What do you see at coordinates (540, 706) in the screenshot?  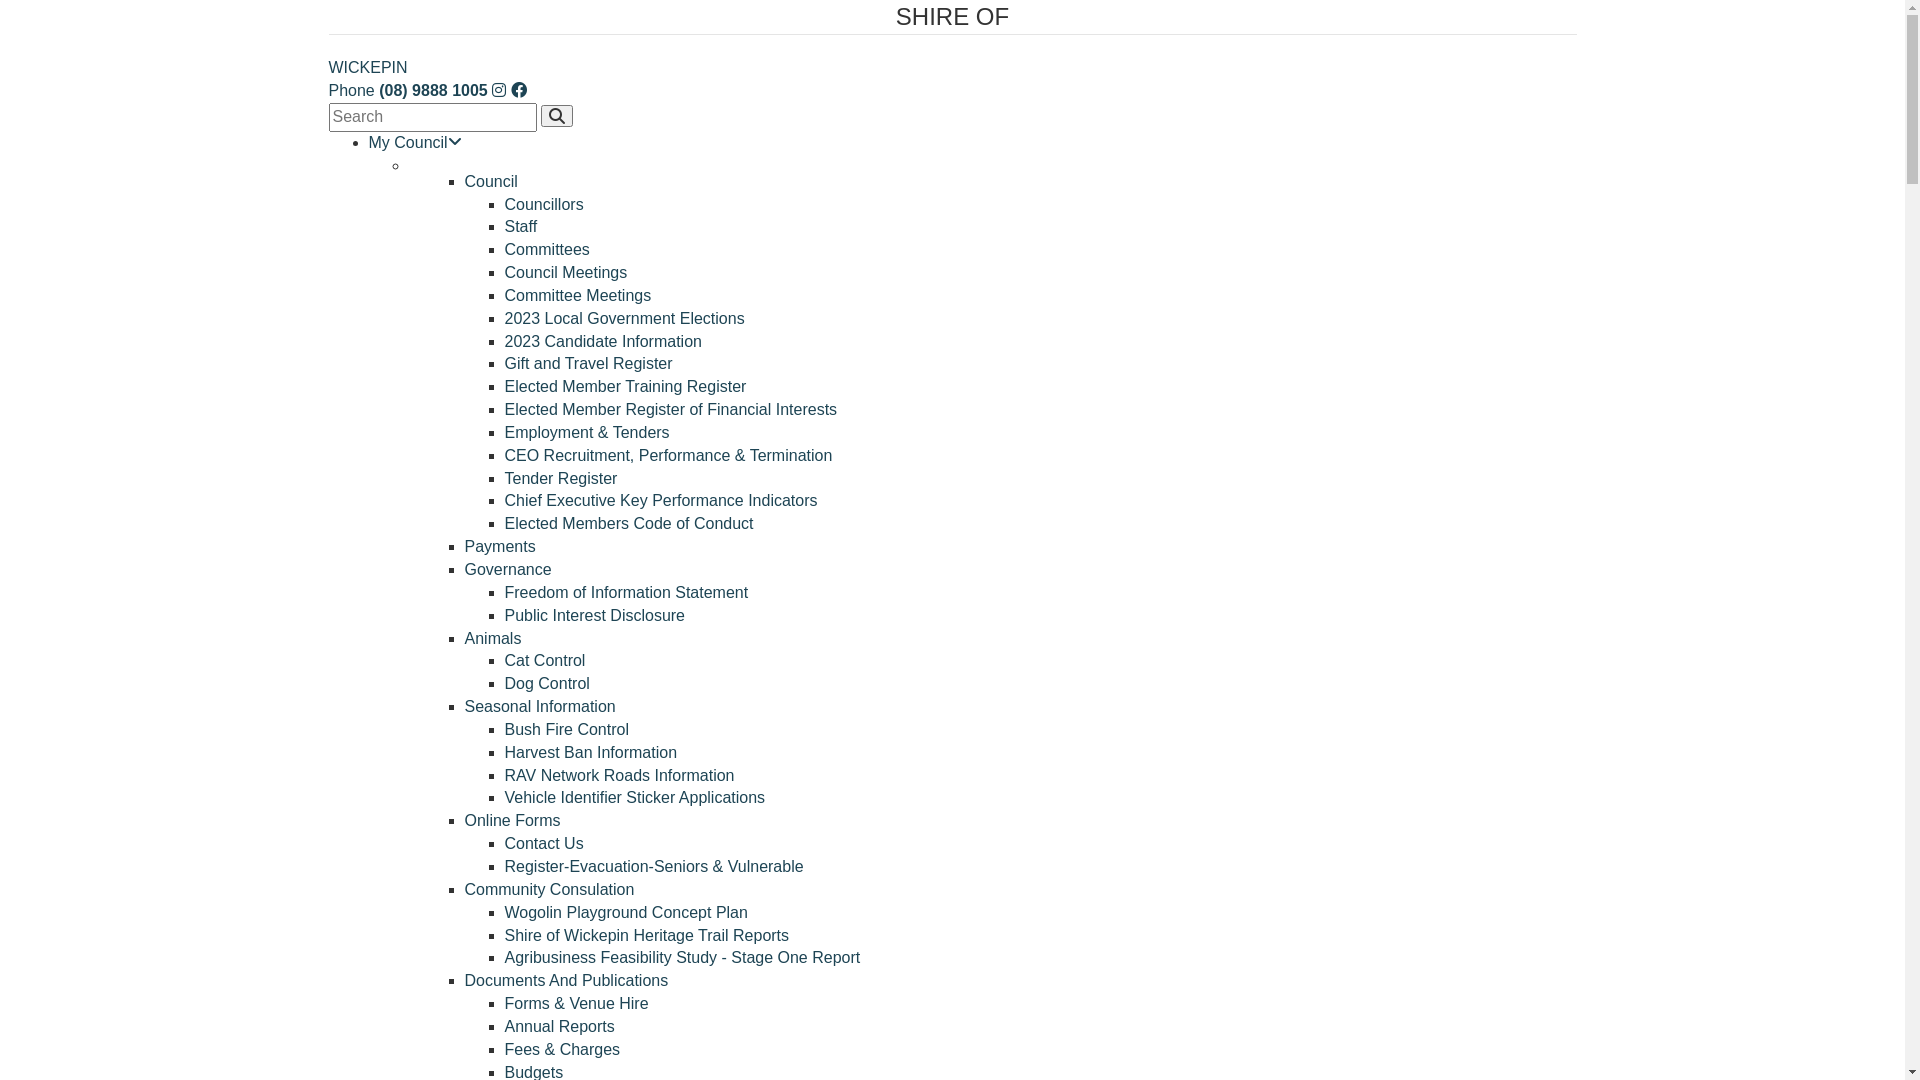 I see `Seasonal Information` at bounding box center [540, 706].